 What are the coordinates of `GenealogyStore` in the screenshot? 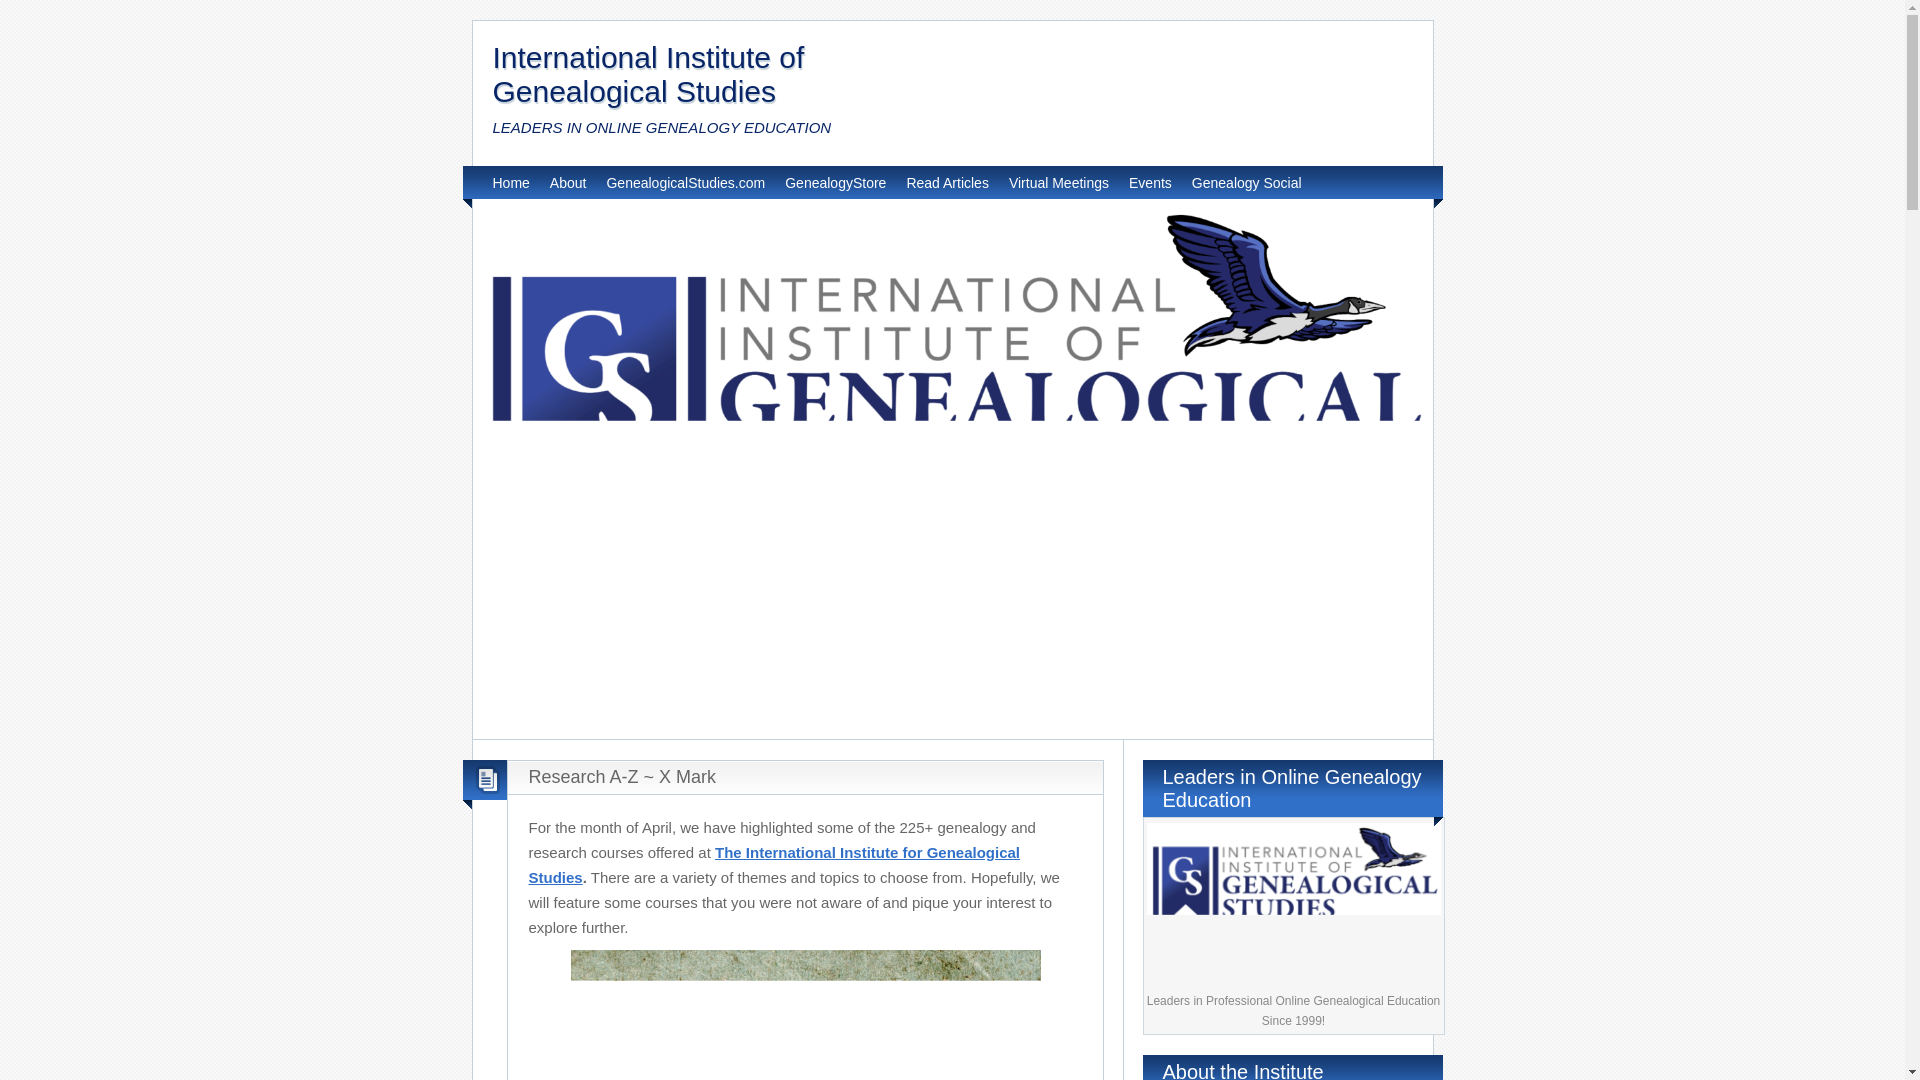 It's located at (835, 182).